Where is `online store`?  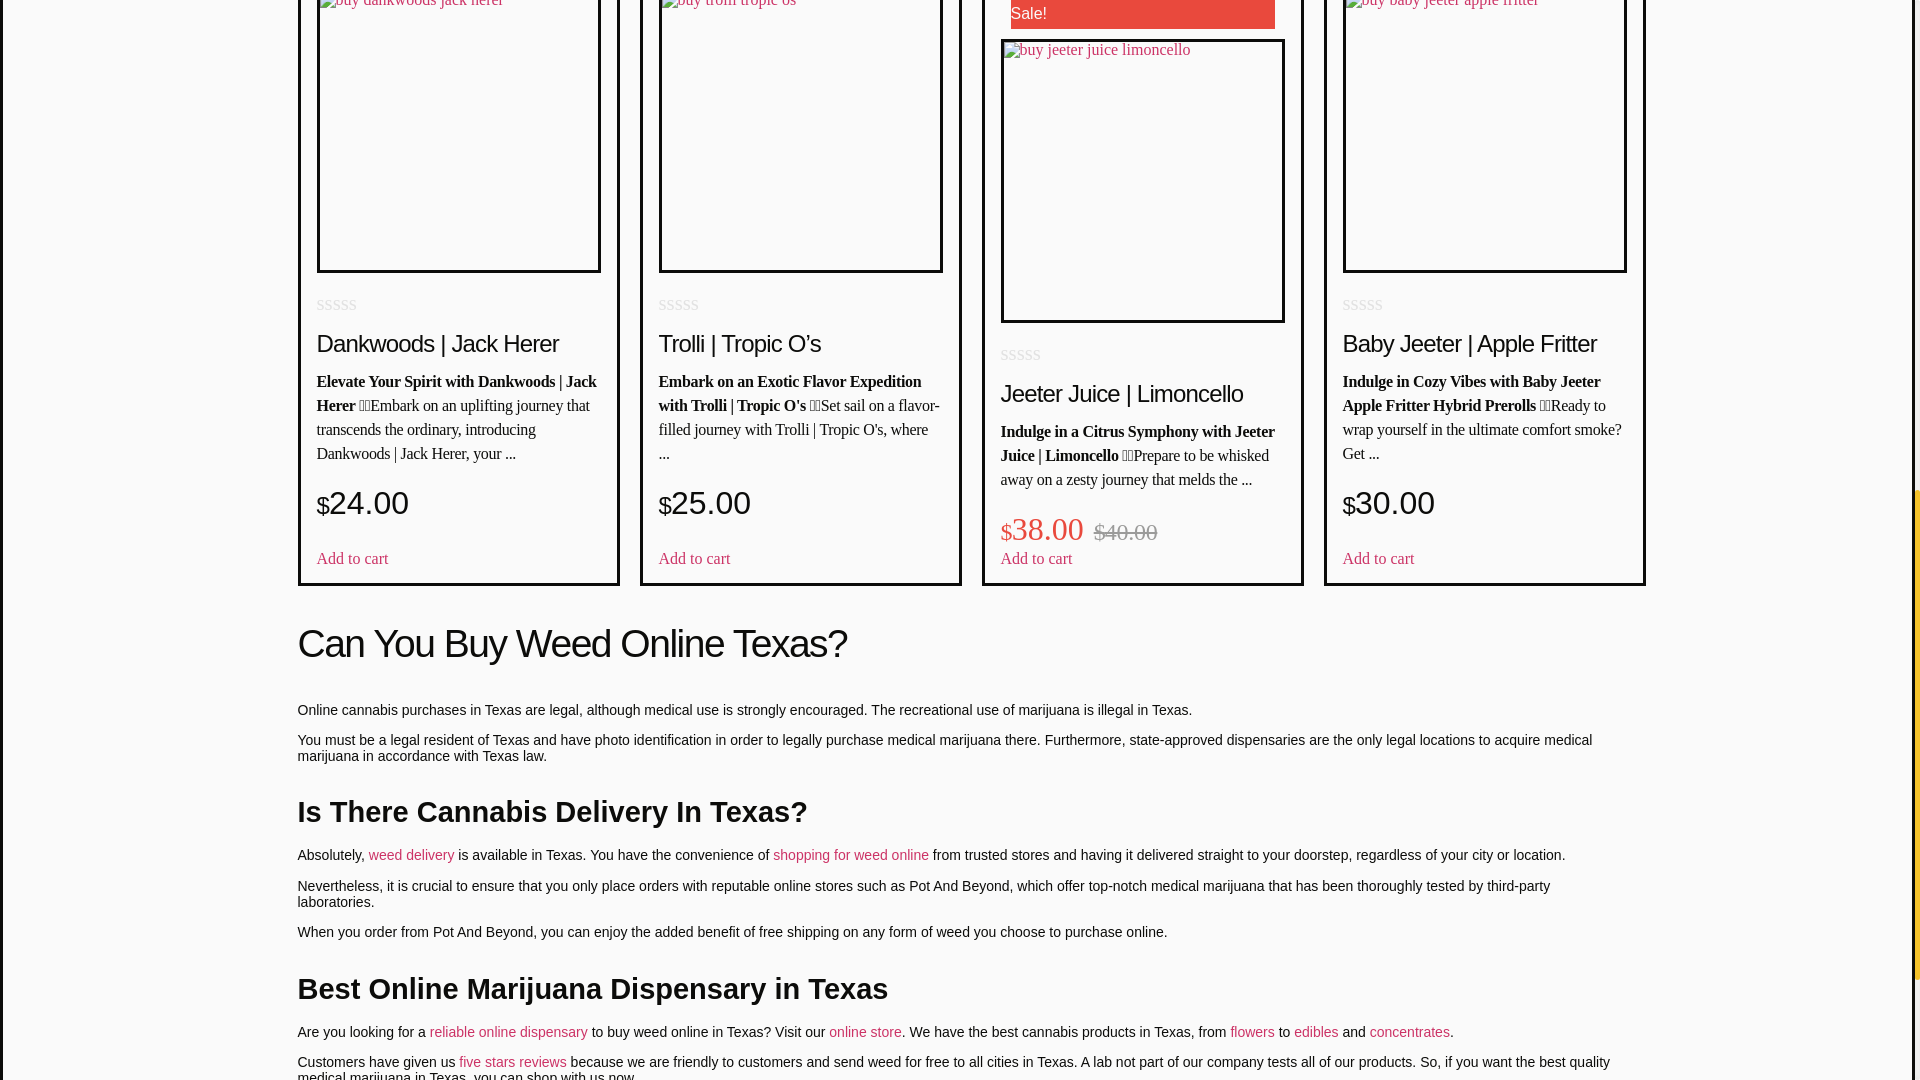
online store is located at coordinates (864, 1032).